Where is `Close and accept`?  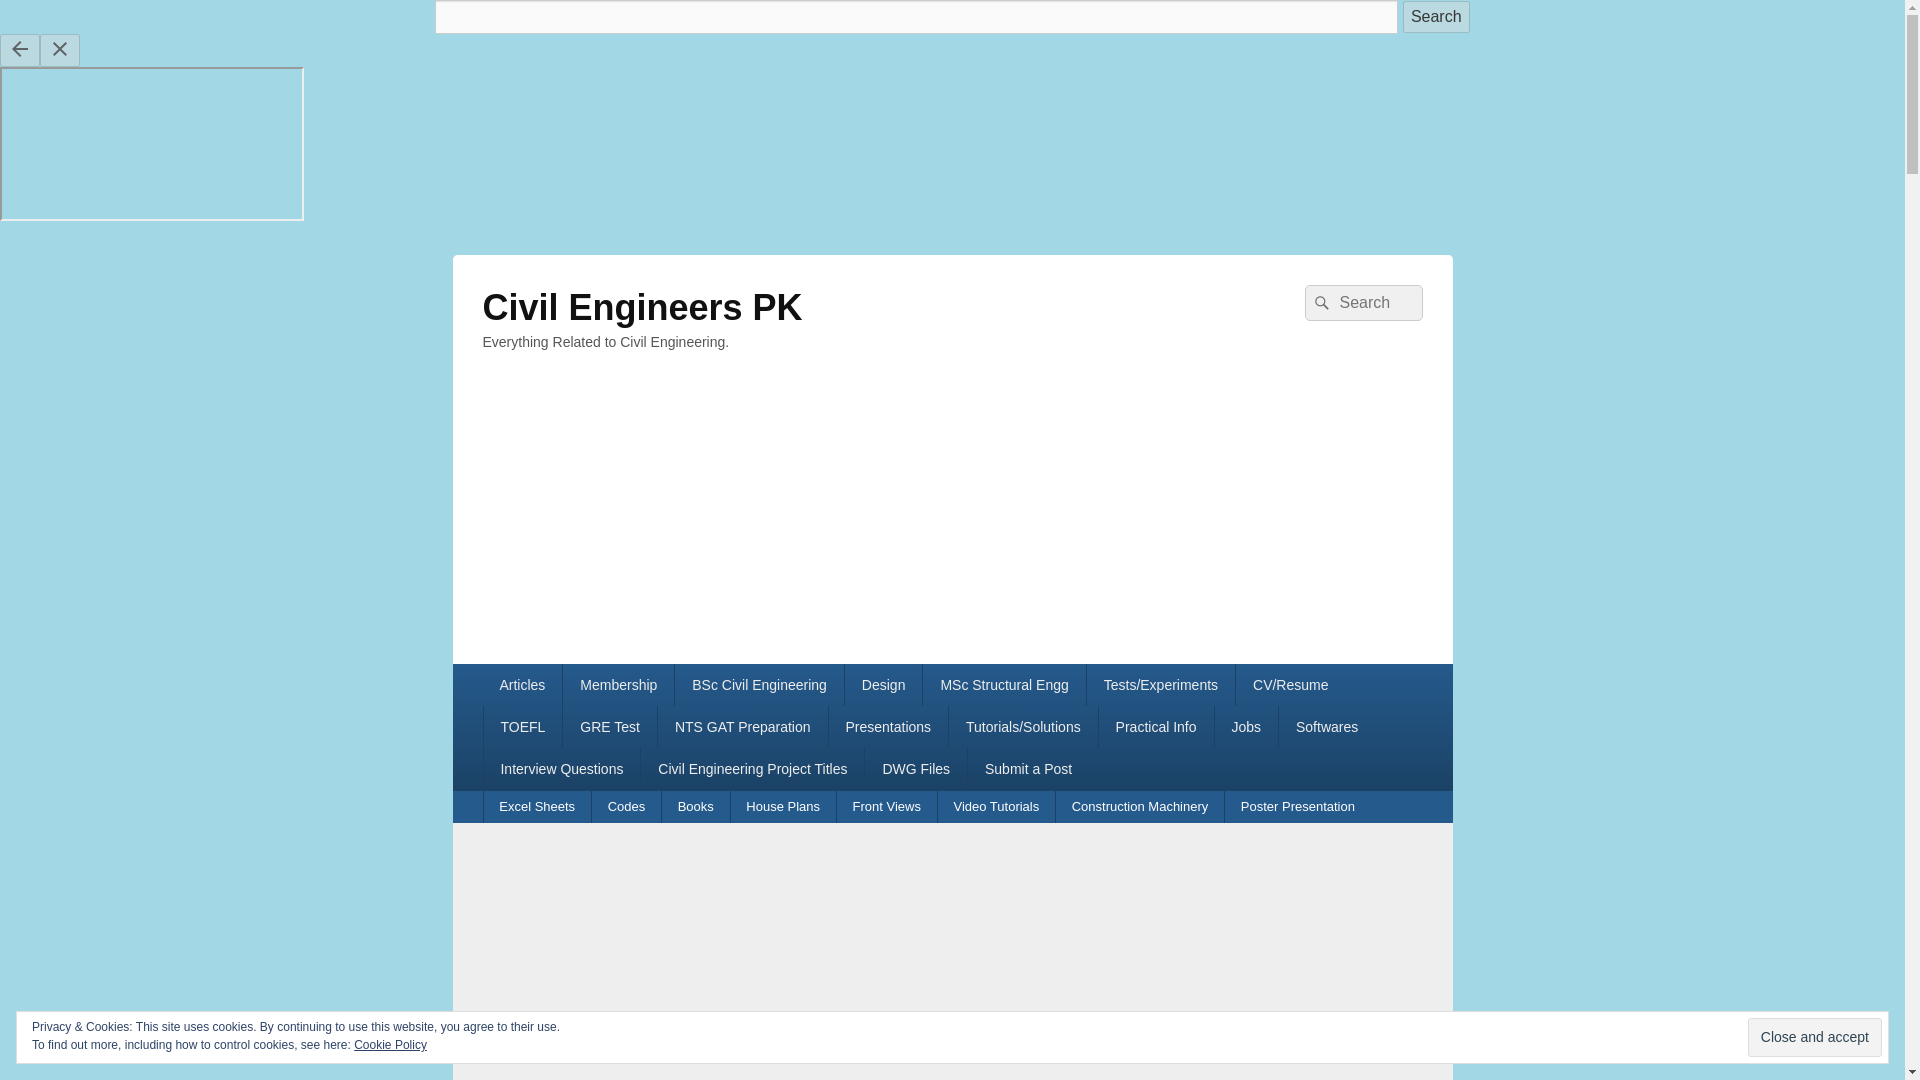 Close and accept is located at coordinates (1814, 1038).